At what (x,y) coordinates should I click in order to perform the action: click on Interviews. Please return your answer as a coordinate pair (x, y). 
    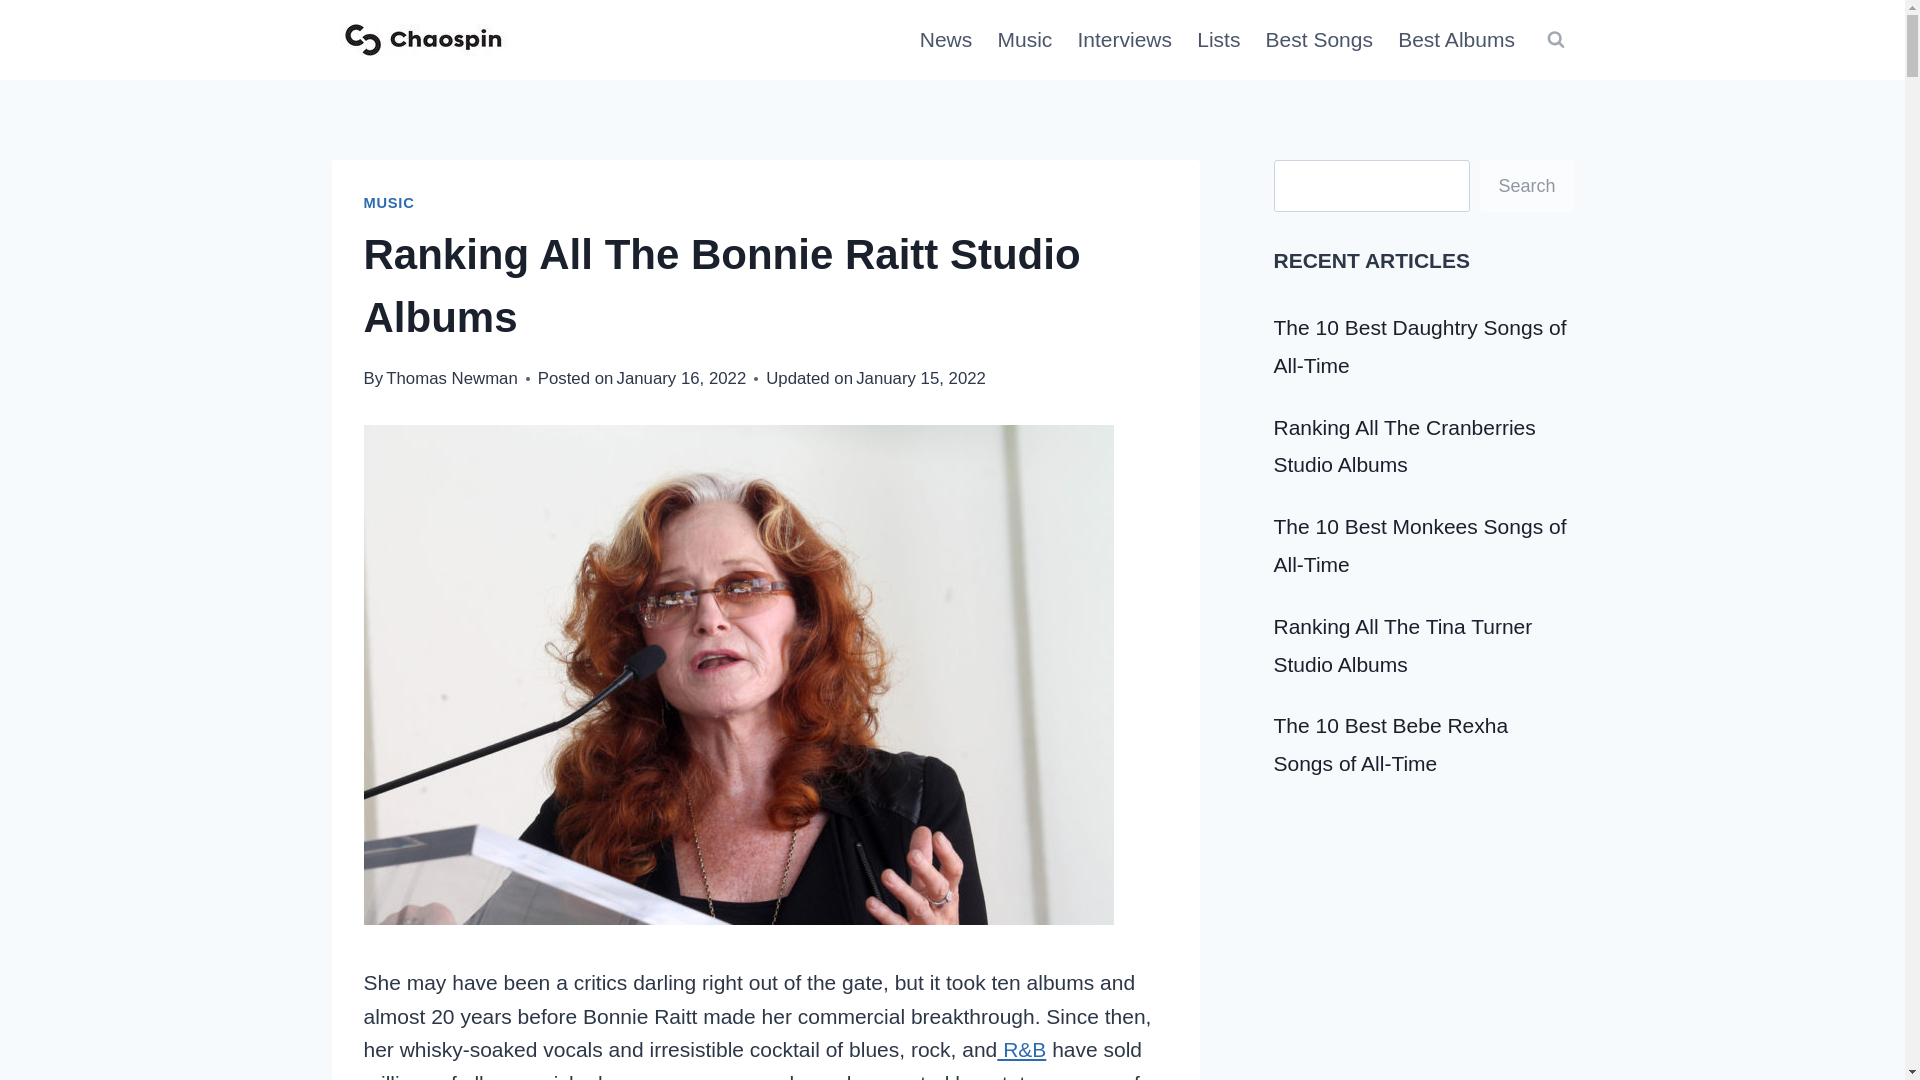
    Looking at the image, I should click on (1124, 40).